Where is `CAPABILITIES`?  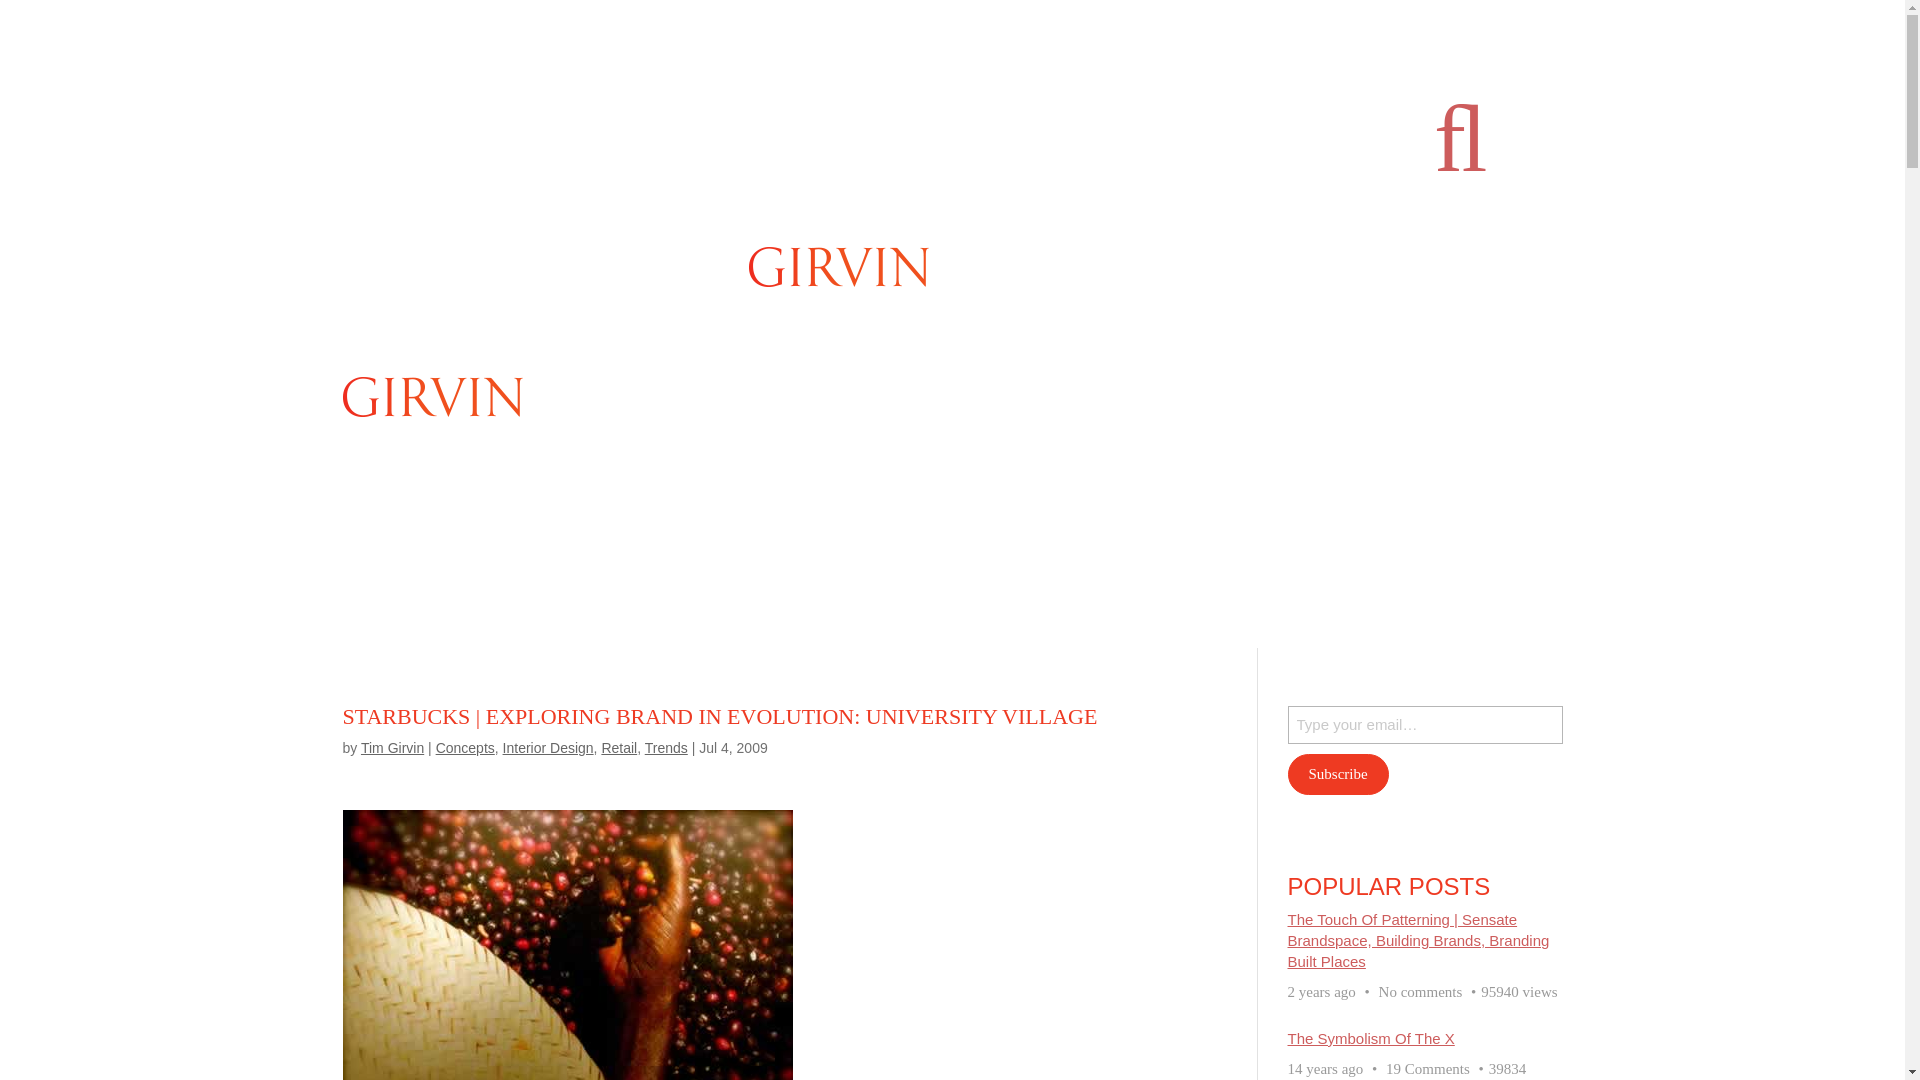 CAPABILITIES is located at coordinates (648, 366).